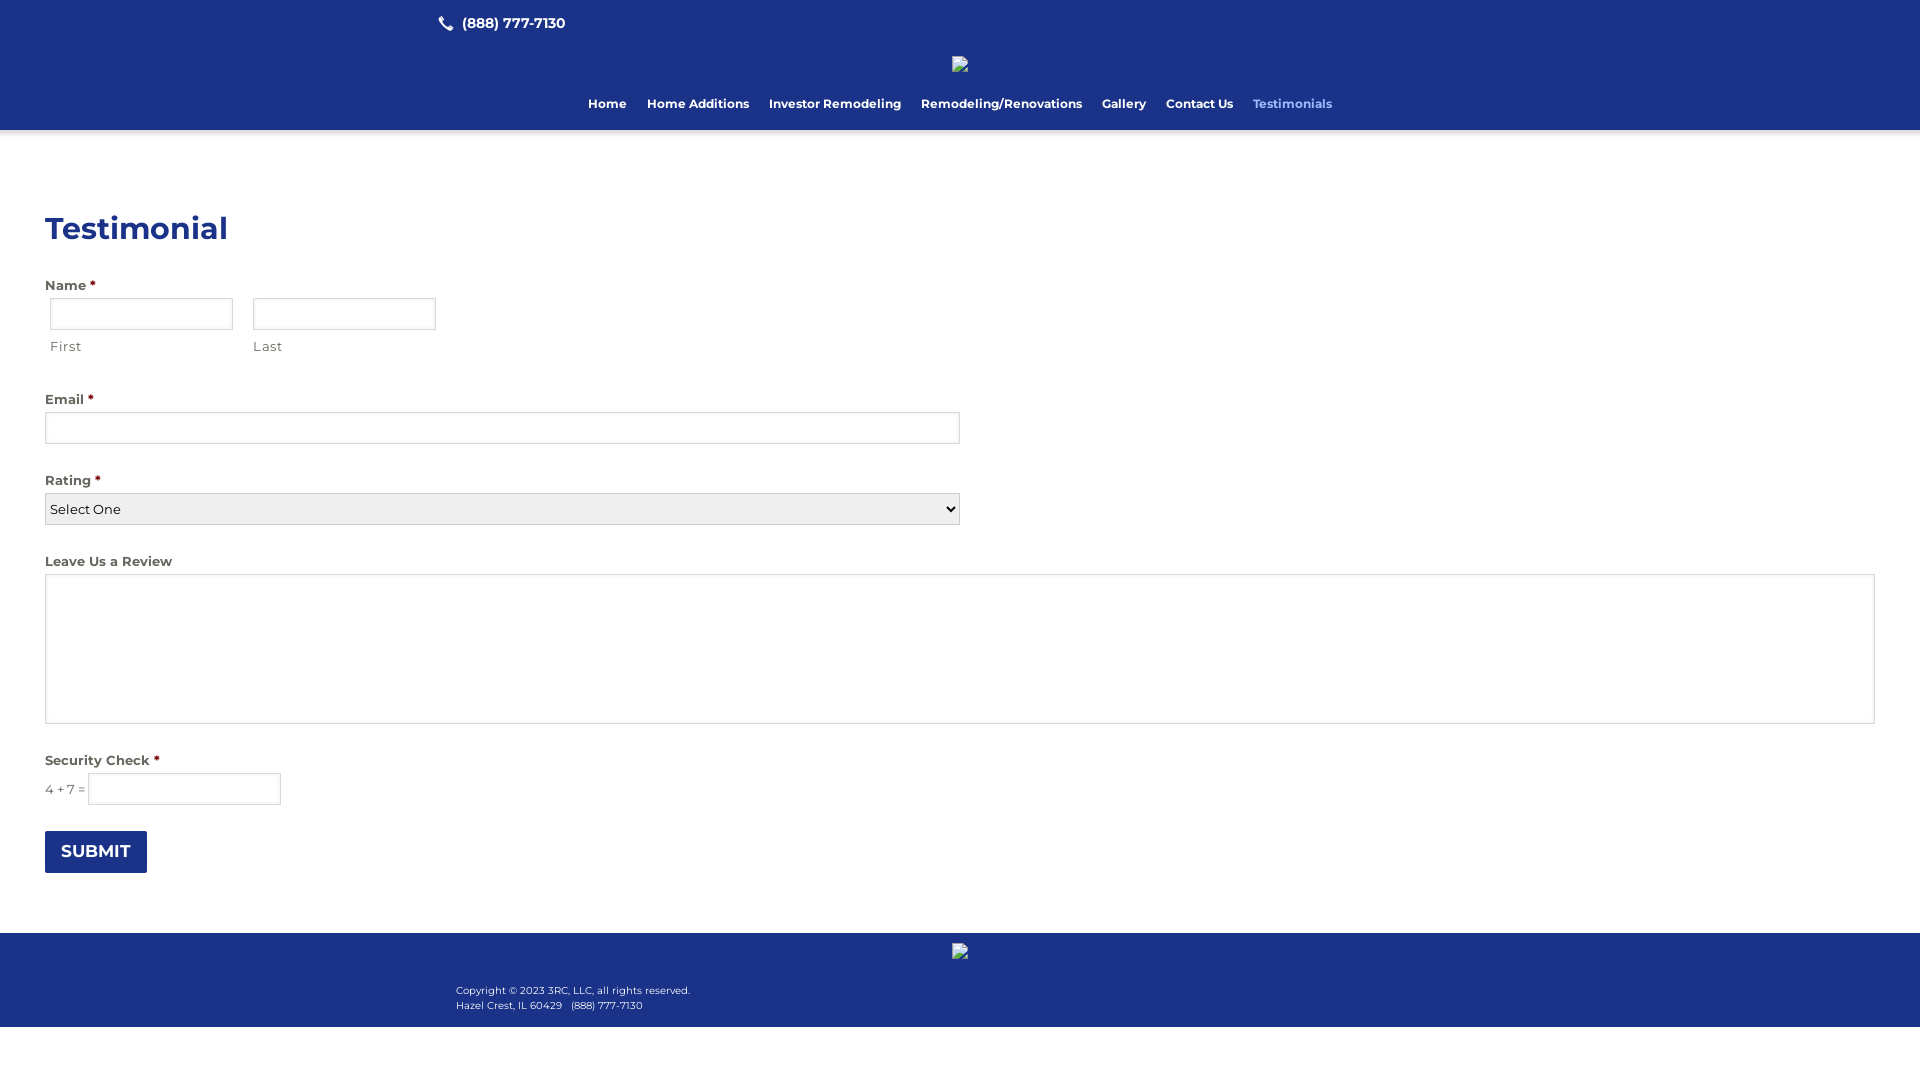 The width and height of the screenshot is (1920, 1080). Describe the element at coordinates (1002, 104) in the screenshot. I see `Remodeling/Renovations` at that location.